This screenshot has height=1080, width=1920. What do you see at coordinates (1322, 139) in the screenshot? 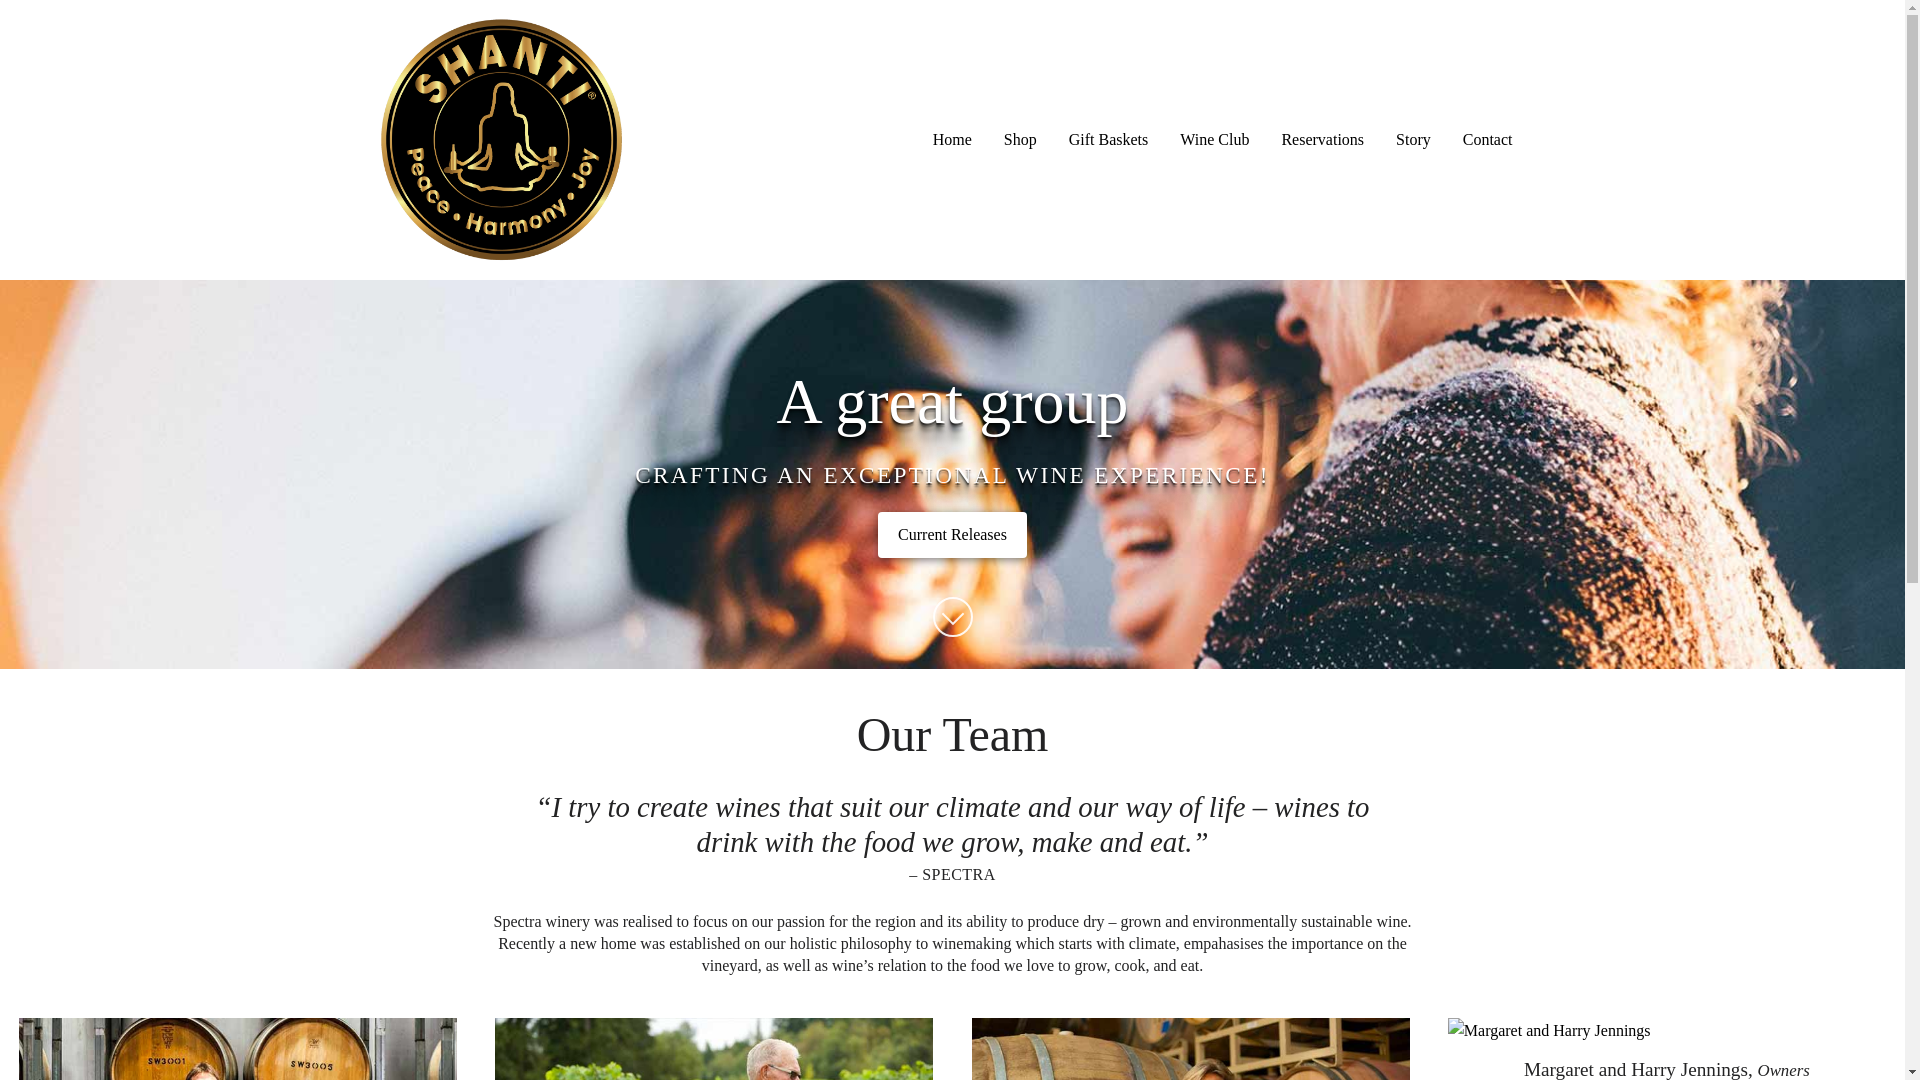
I see `Reservations` at bounding box center [1322, 139].